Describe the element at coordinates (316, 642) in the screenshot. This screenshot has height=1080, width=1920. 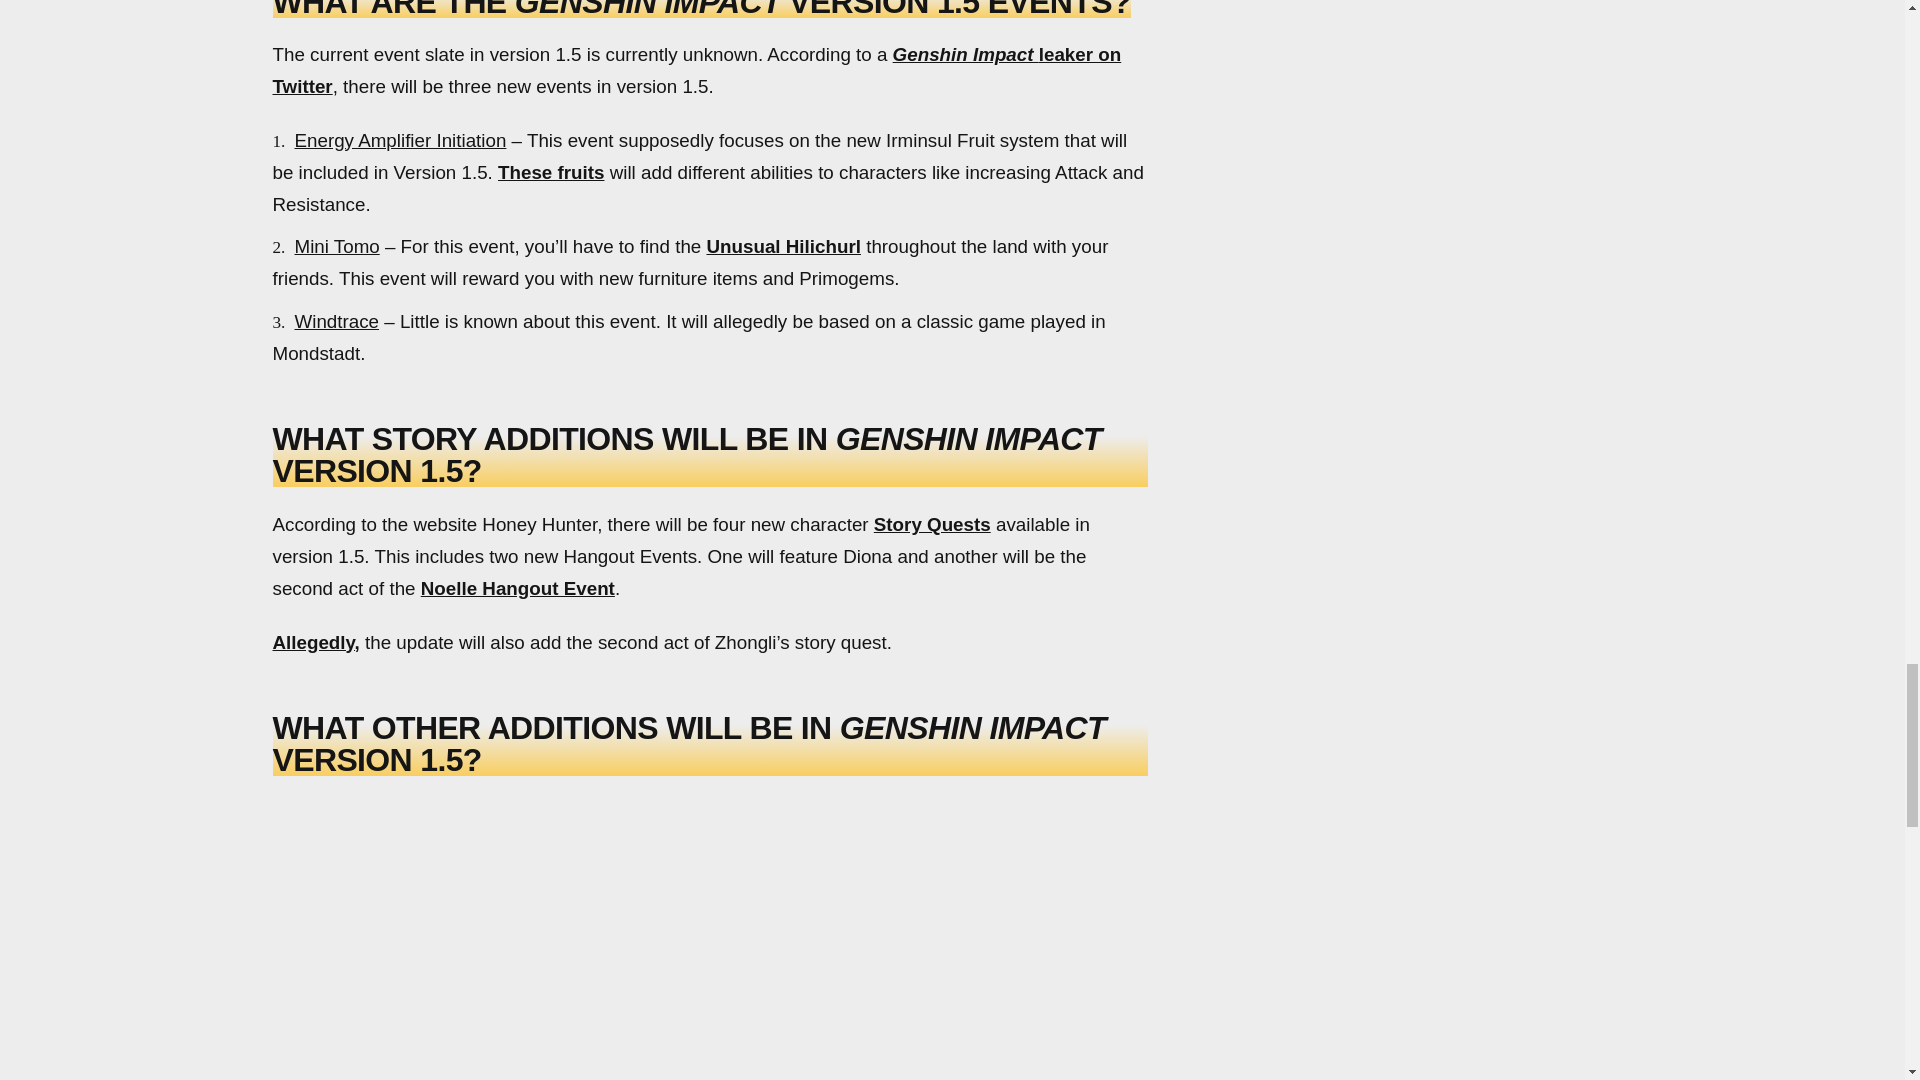
I see `Allegedly,` at that location.